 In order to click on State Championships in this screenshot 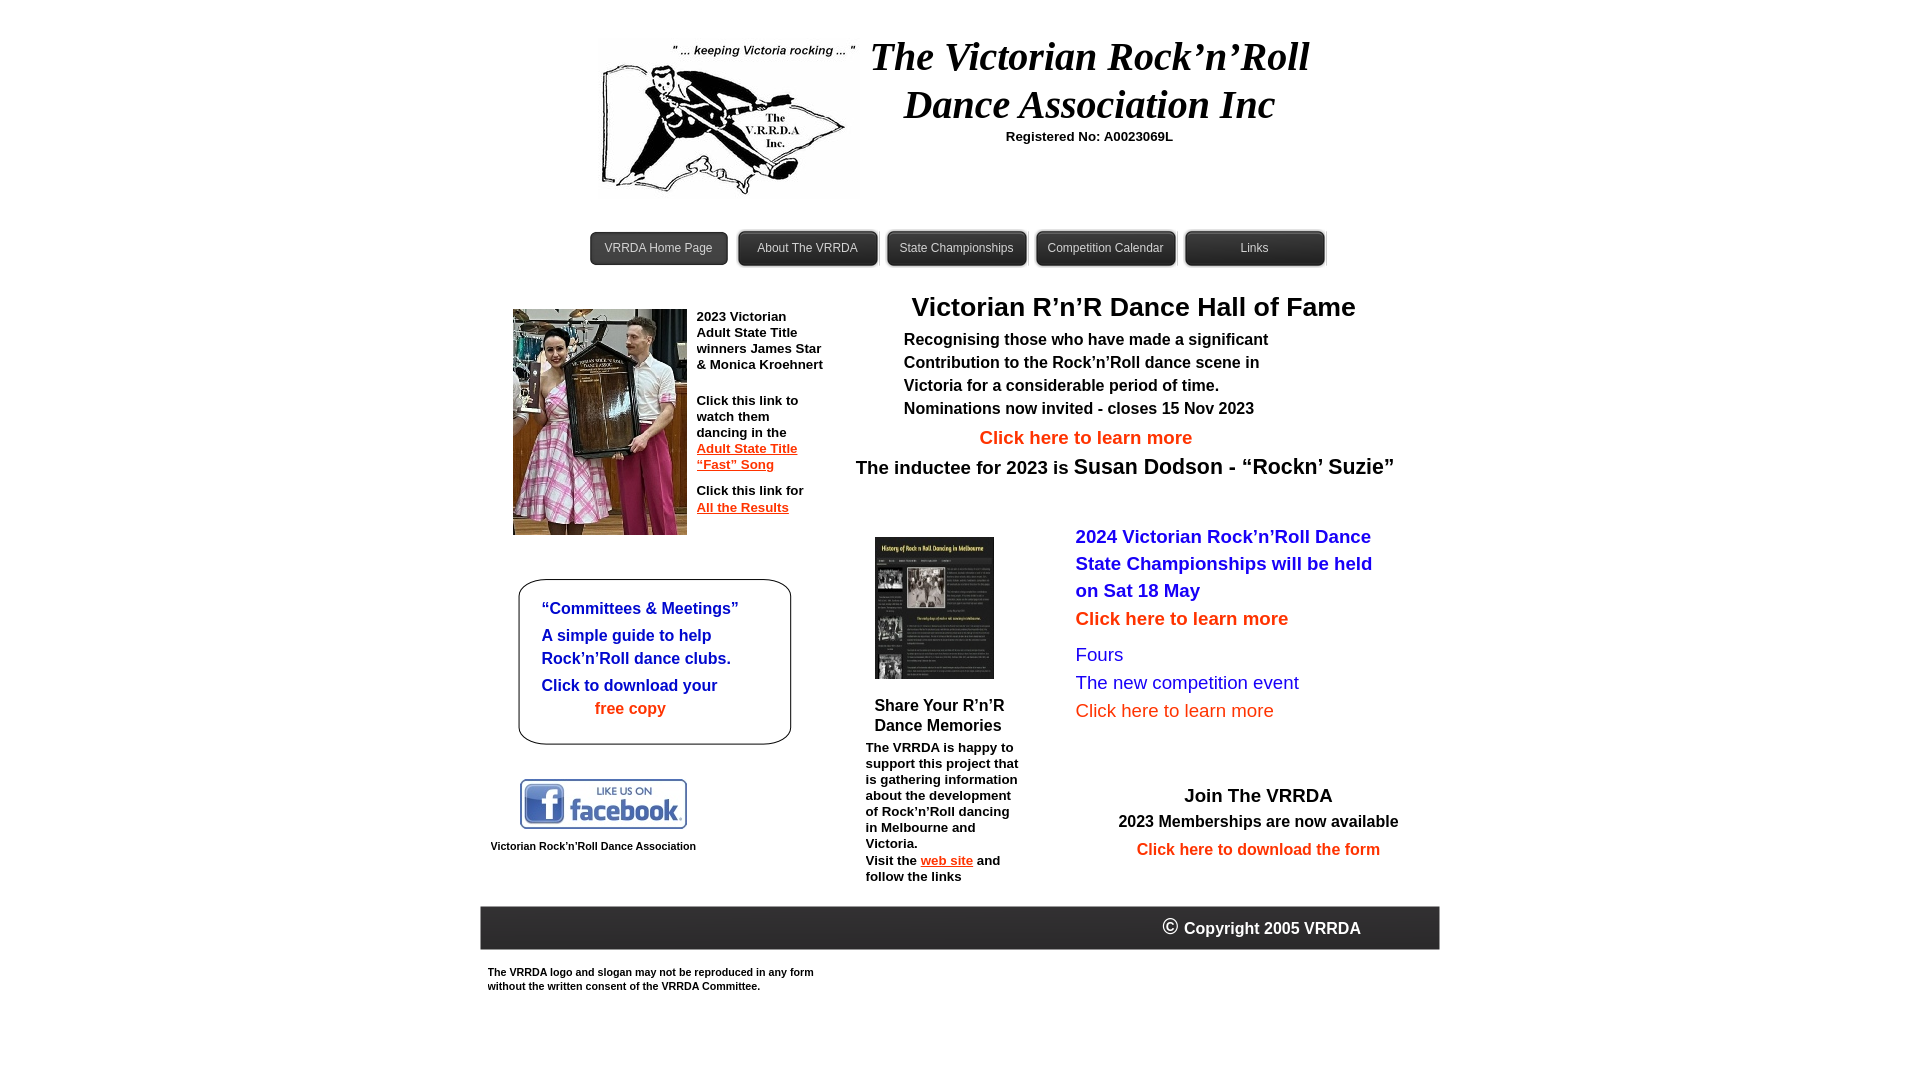, I will do `click(956, 248)`.